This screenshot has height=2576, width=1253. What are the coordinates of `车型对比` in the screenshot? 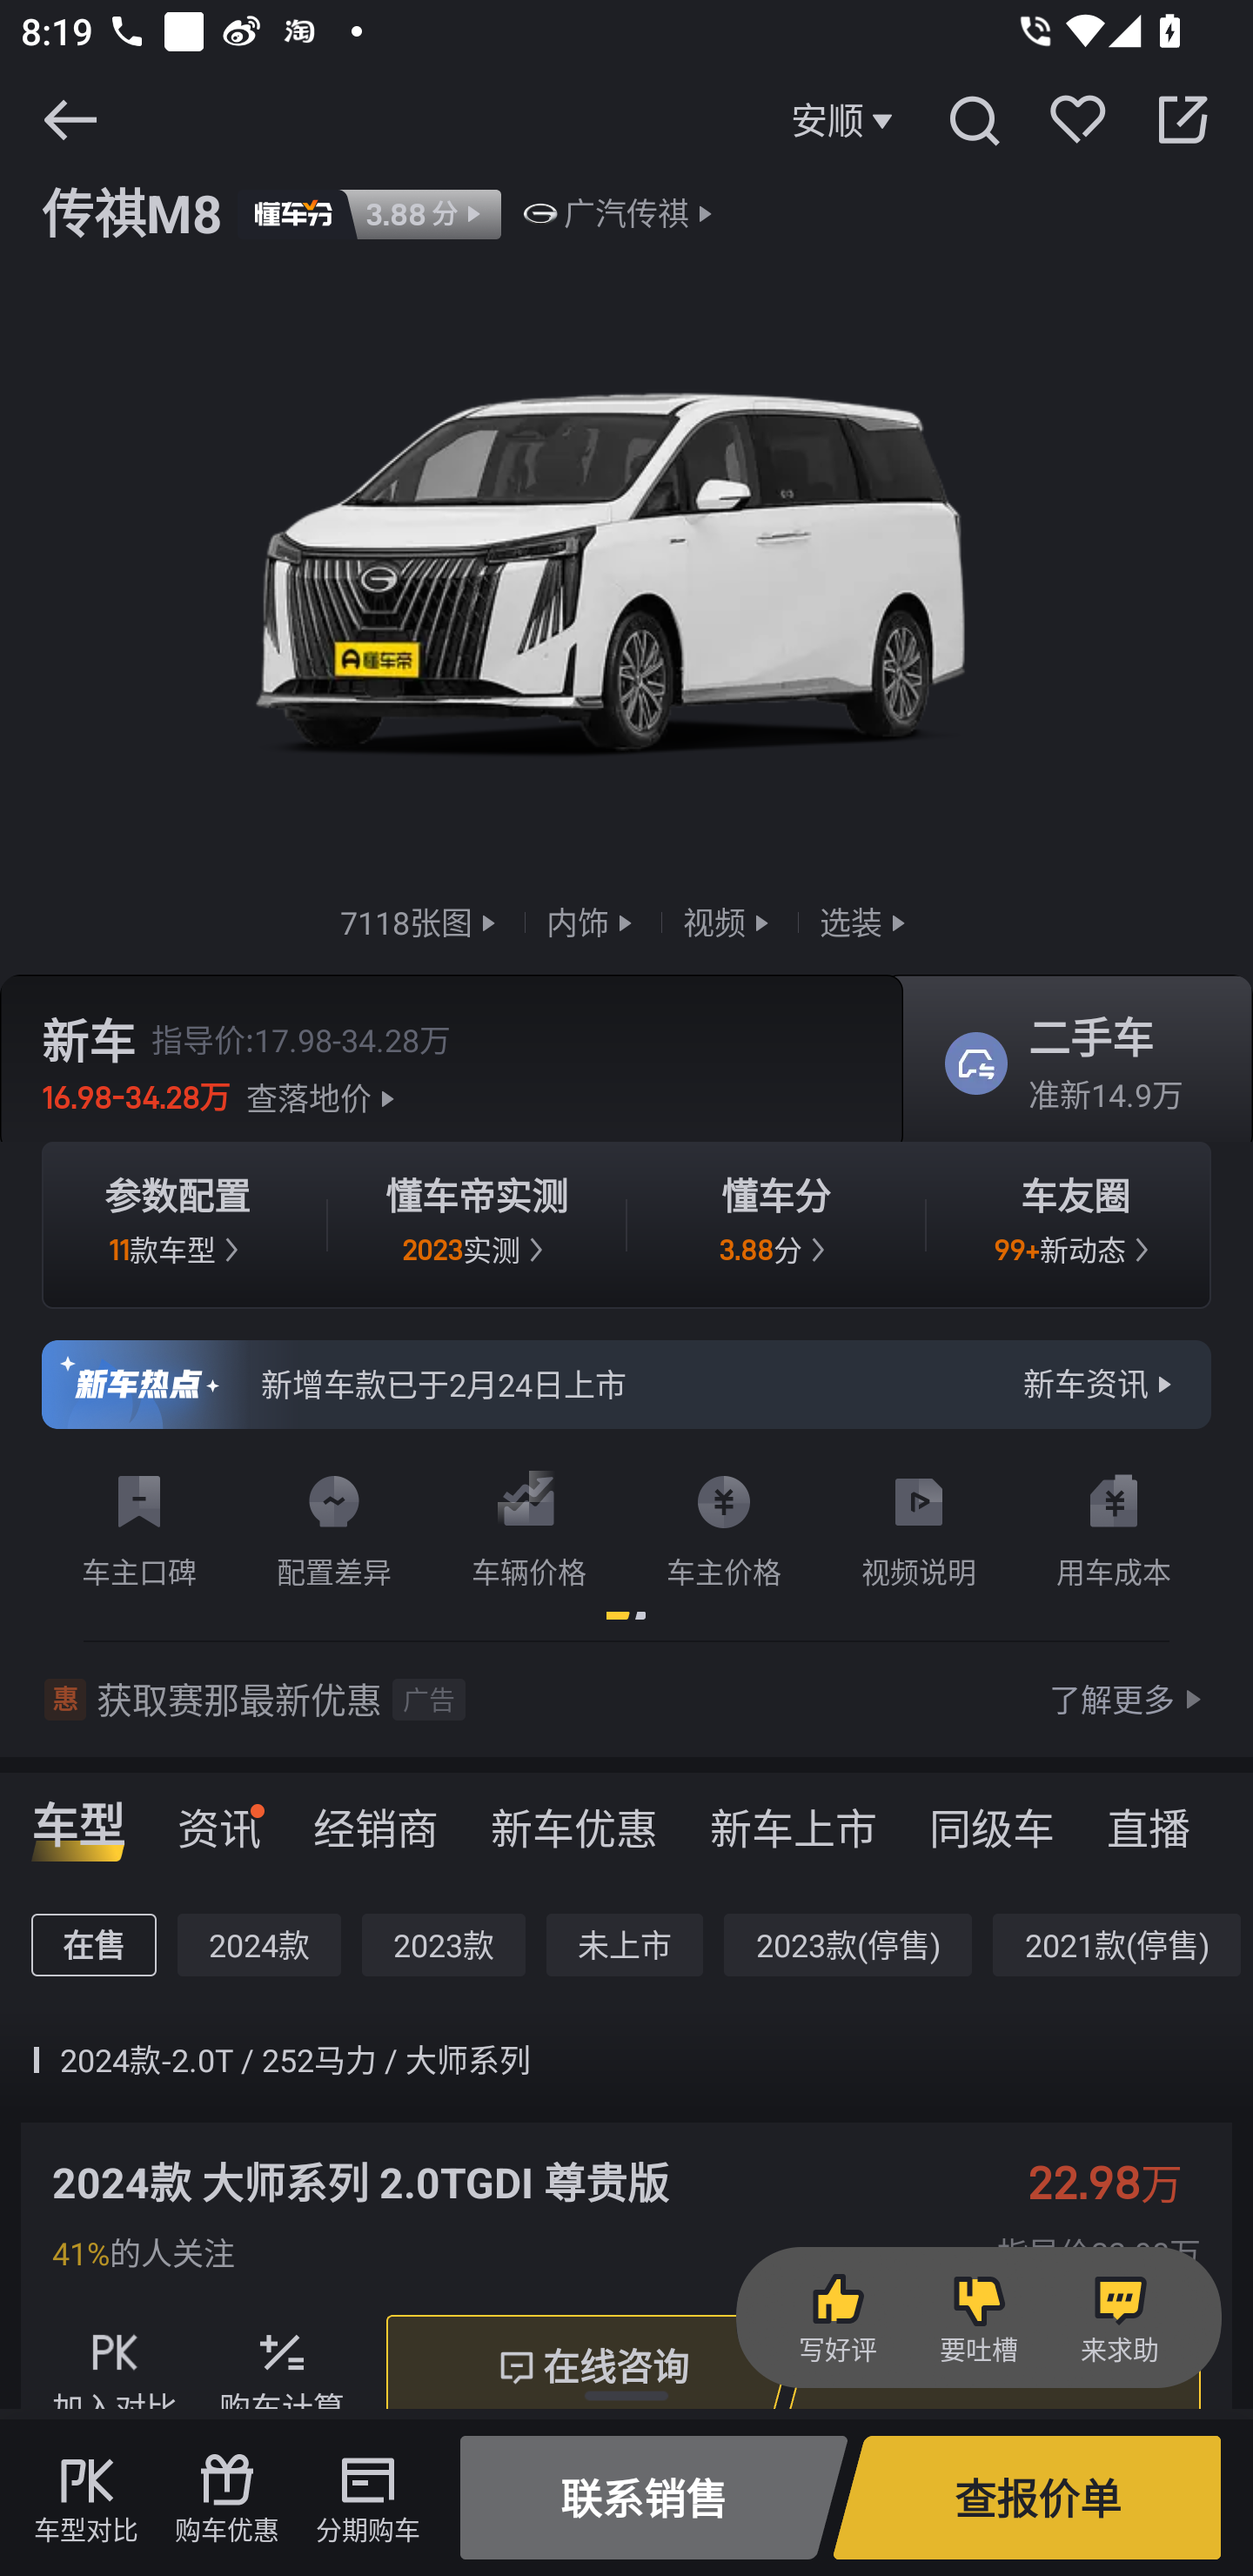 It's located at (85, 2498).